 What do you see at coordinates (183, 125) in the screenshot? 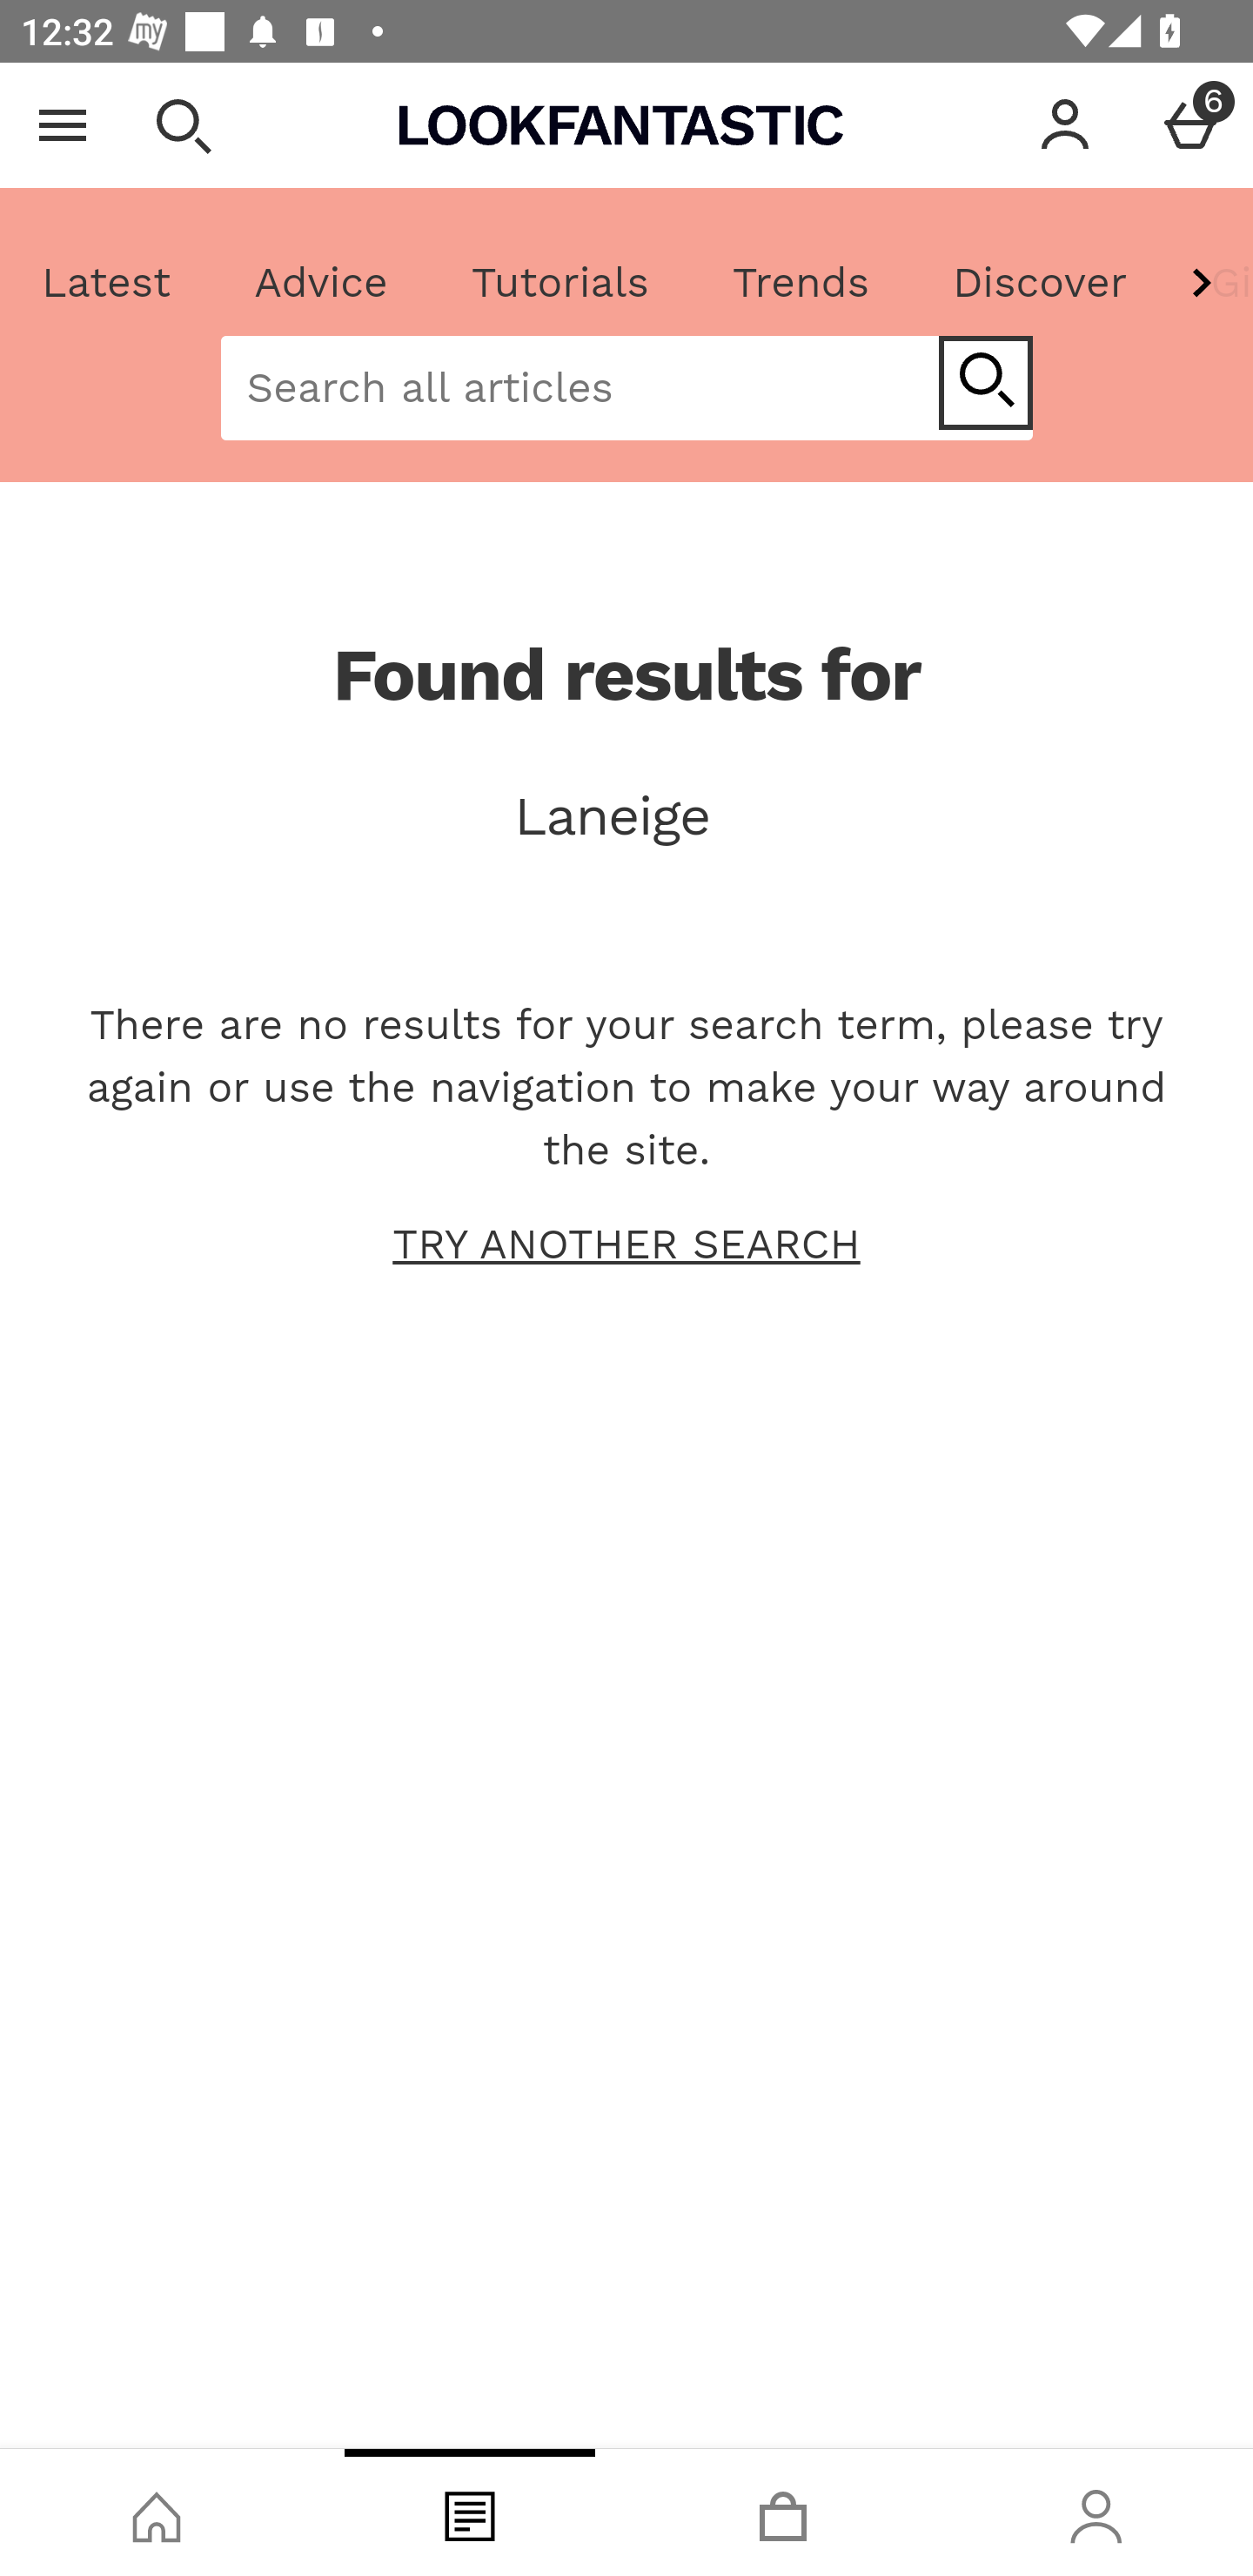
I see `Open search` at bounding box center [183, 125].